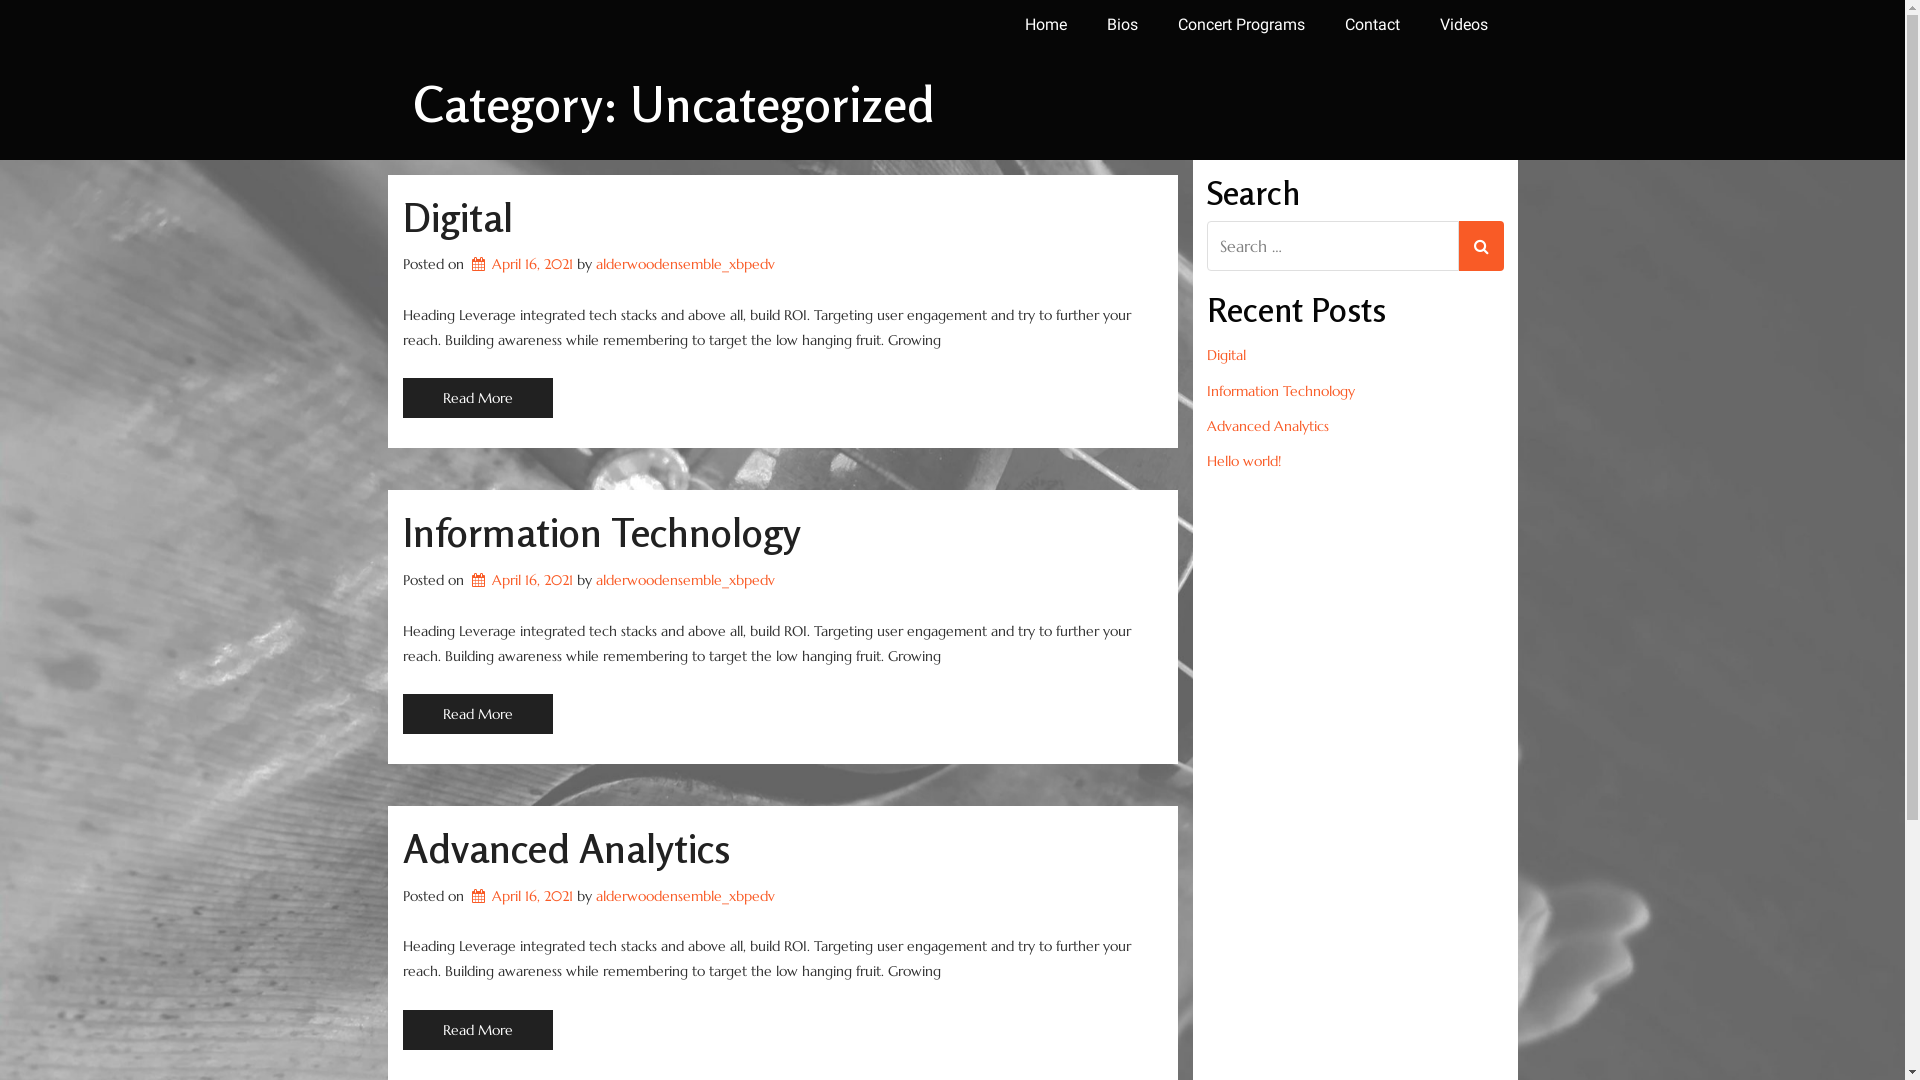  What do you see at coordinates (1045, 25) in the screenshot?
I see `Home` at bounding box center [1045, 25].